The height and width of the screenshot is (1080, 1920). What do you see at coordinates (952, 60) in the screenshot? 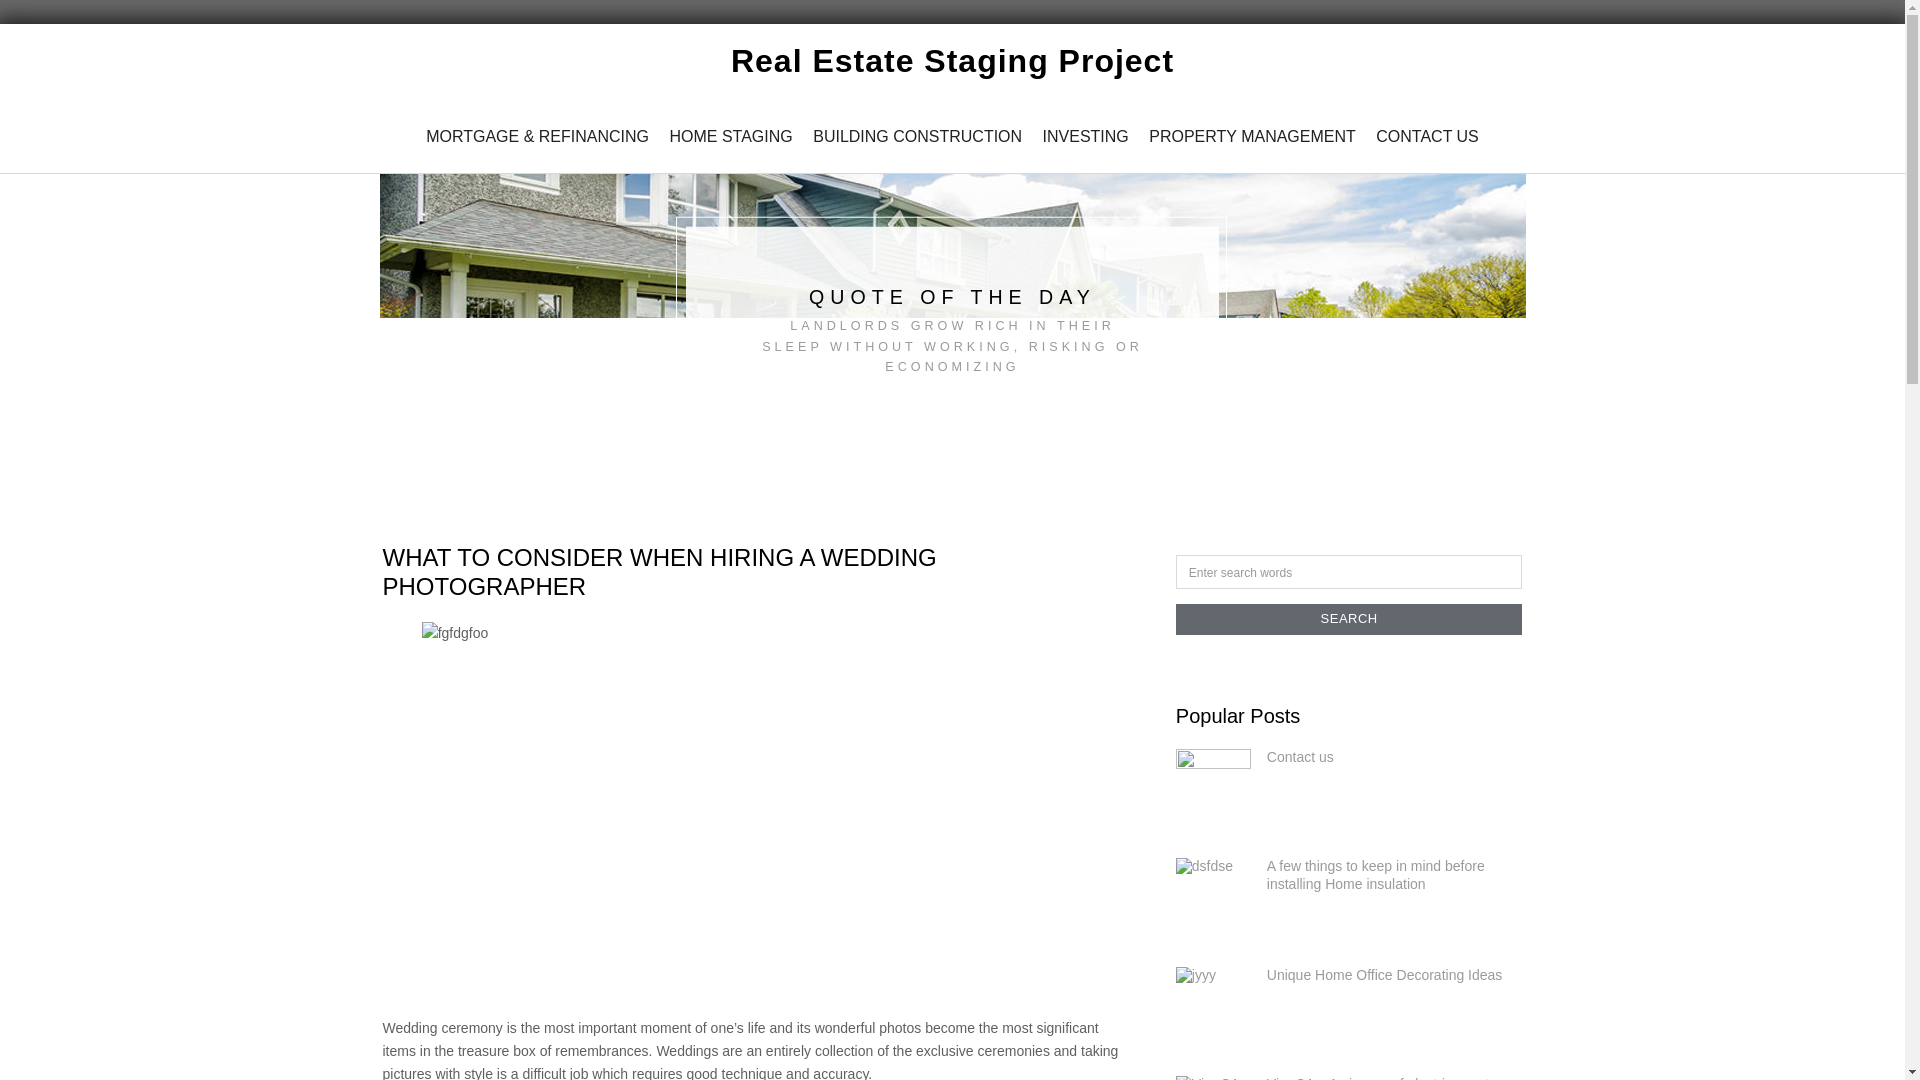
I see `Real Estate Staging Project` at bounding box center [952, 60].